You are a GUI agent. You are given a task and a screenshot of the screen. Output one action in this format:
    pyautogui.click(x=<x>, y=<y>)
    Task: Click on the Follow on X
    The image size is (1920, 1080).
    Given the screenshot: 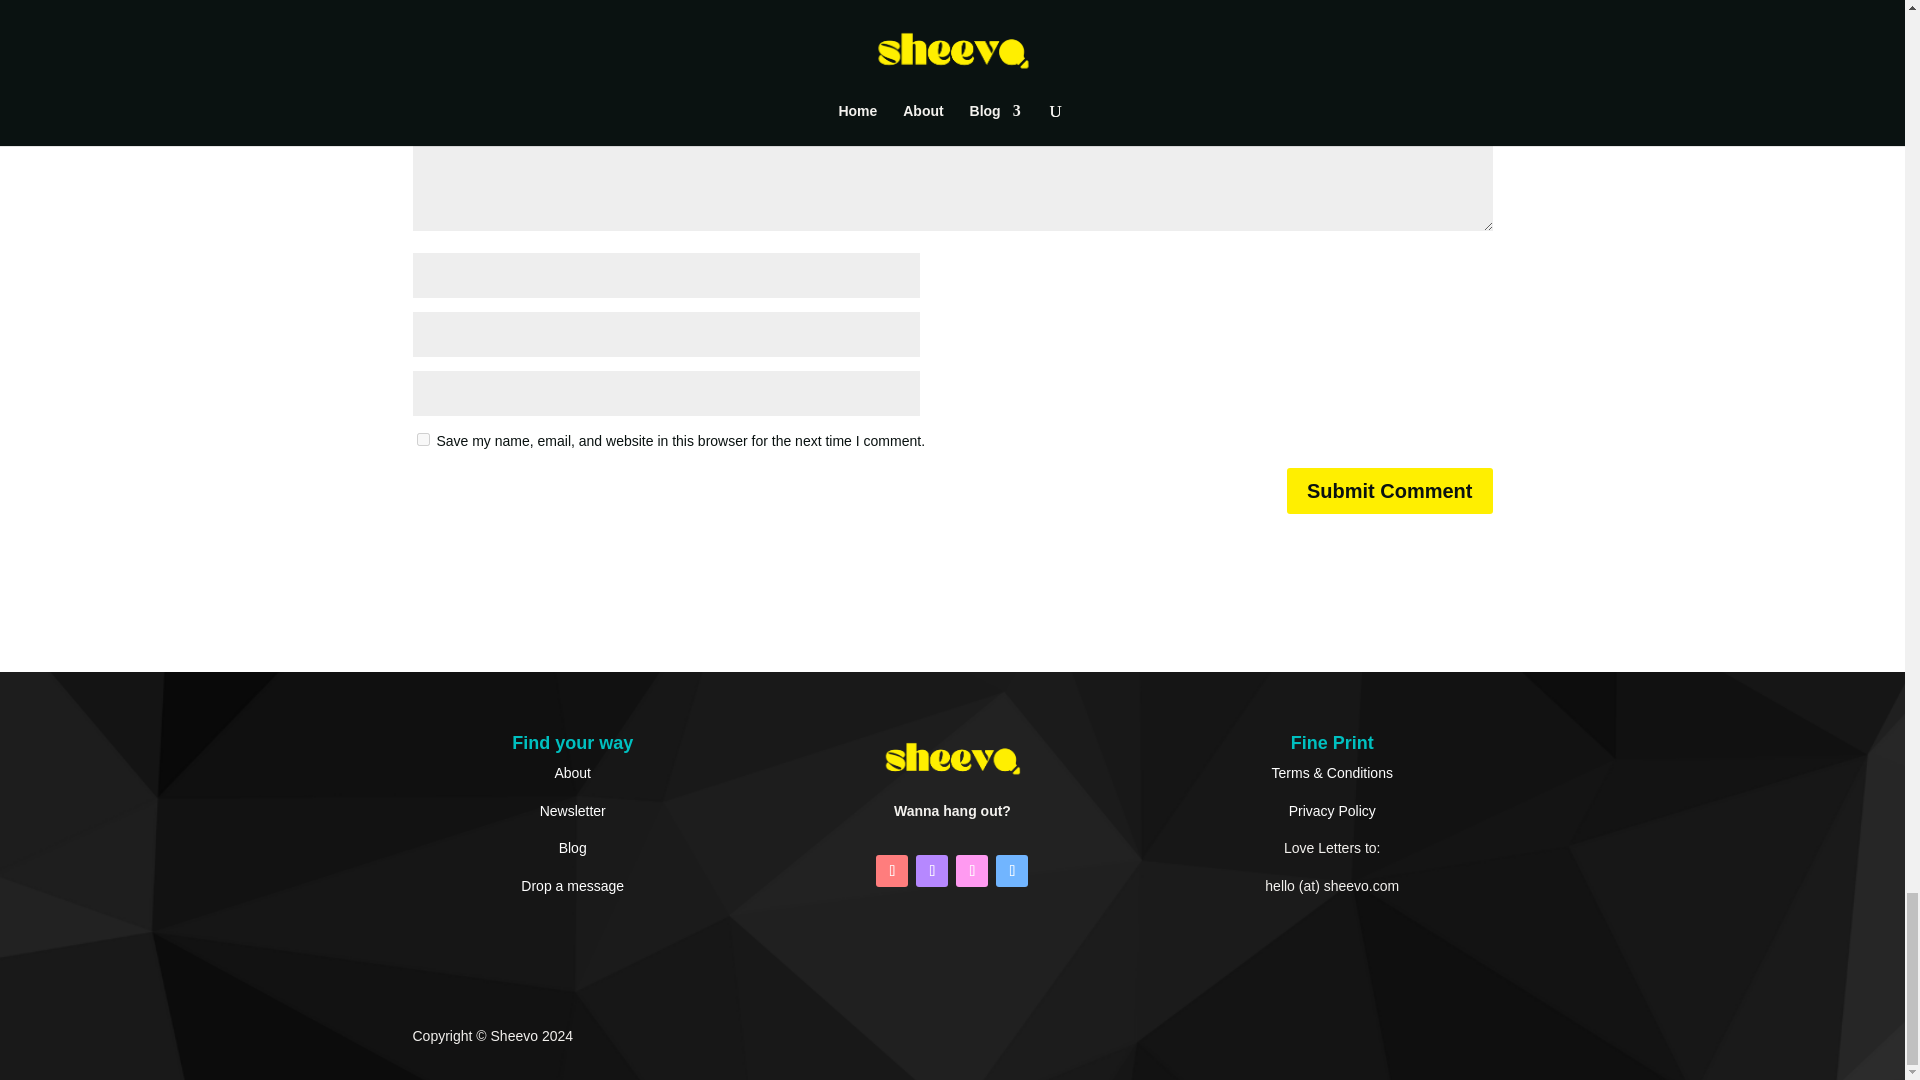 What is the action you would take?
    pyautogui.click(x=1012, y=870)
    